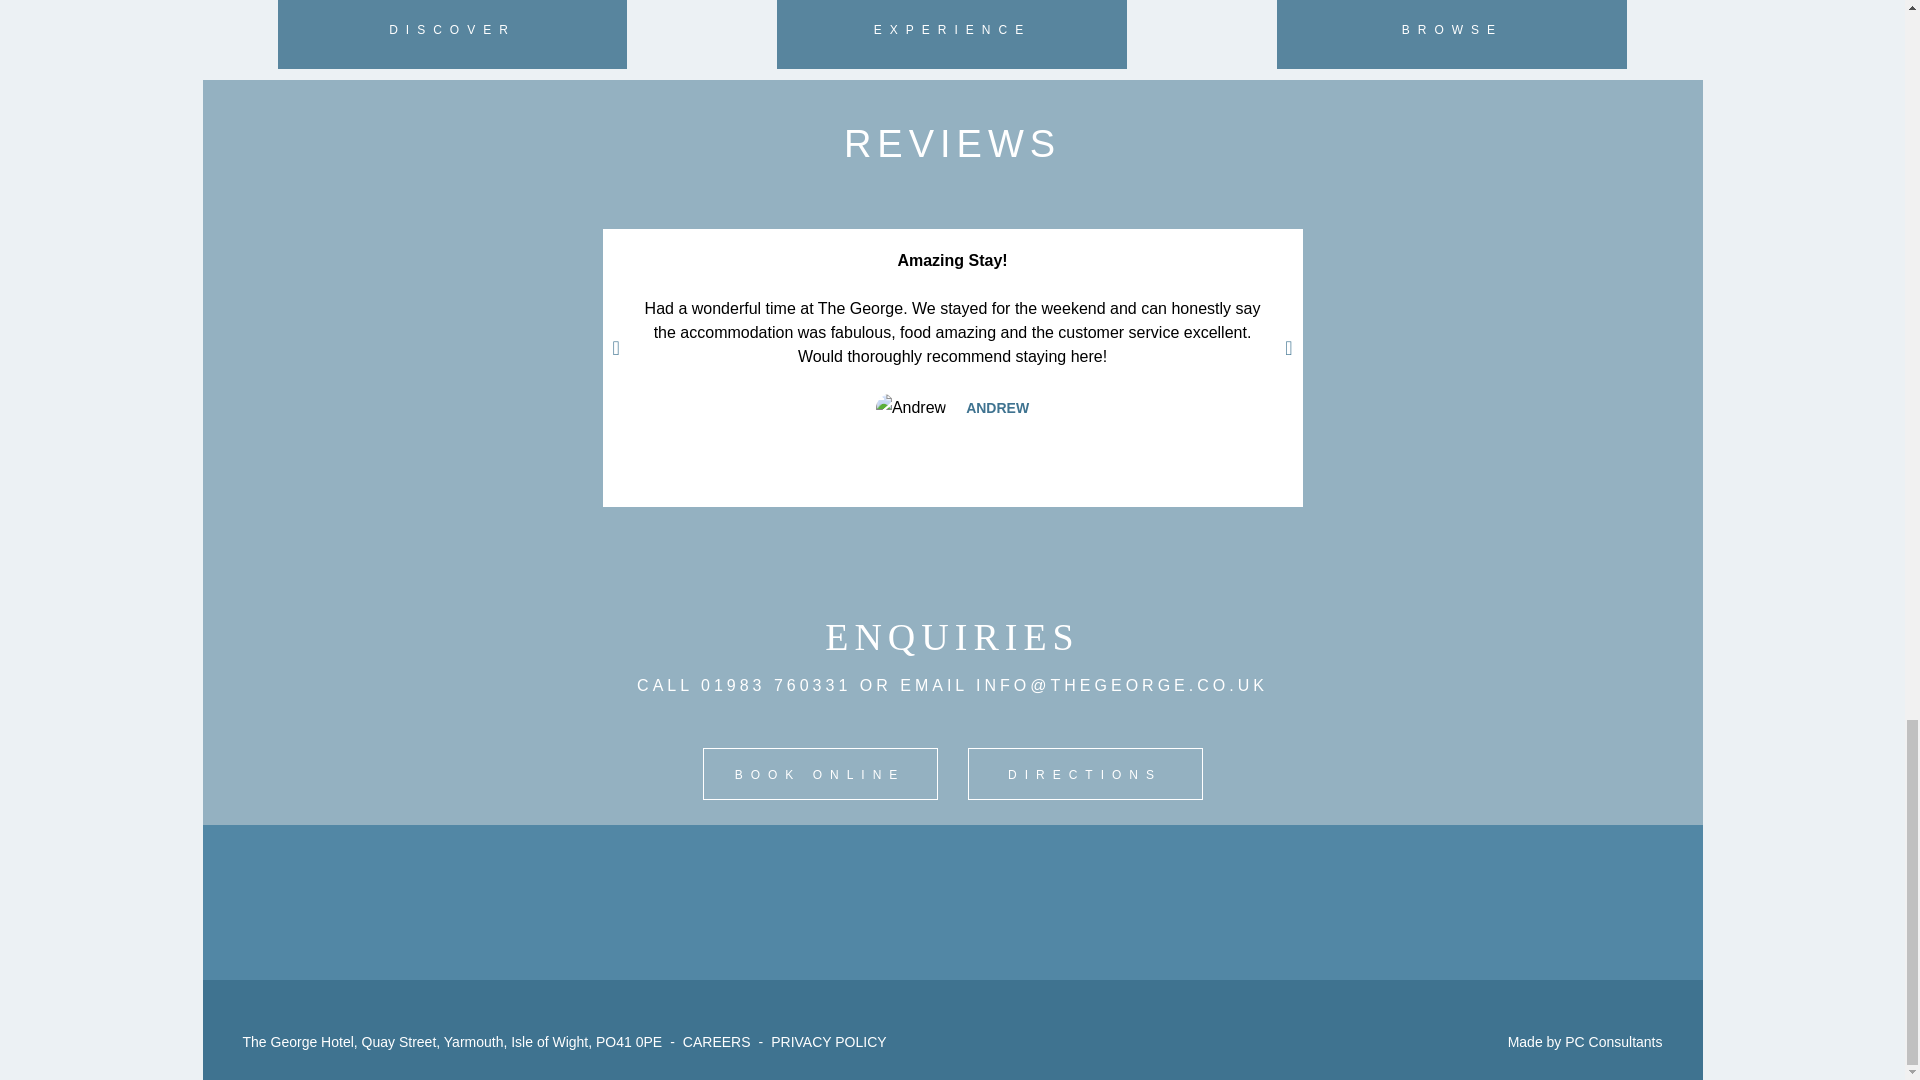  Describe the element at coordinates (828, 1041) in the screenshot. I see `PRIVACY POLICY` at that location.